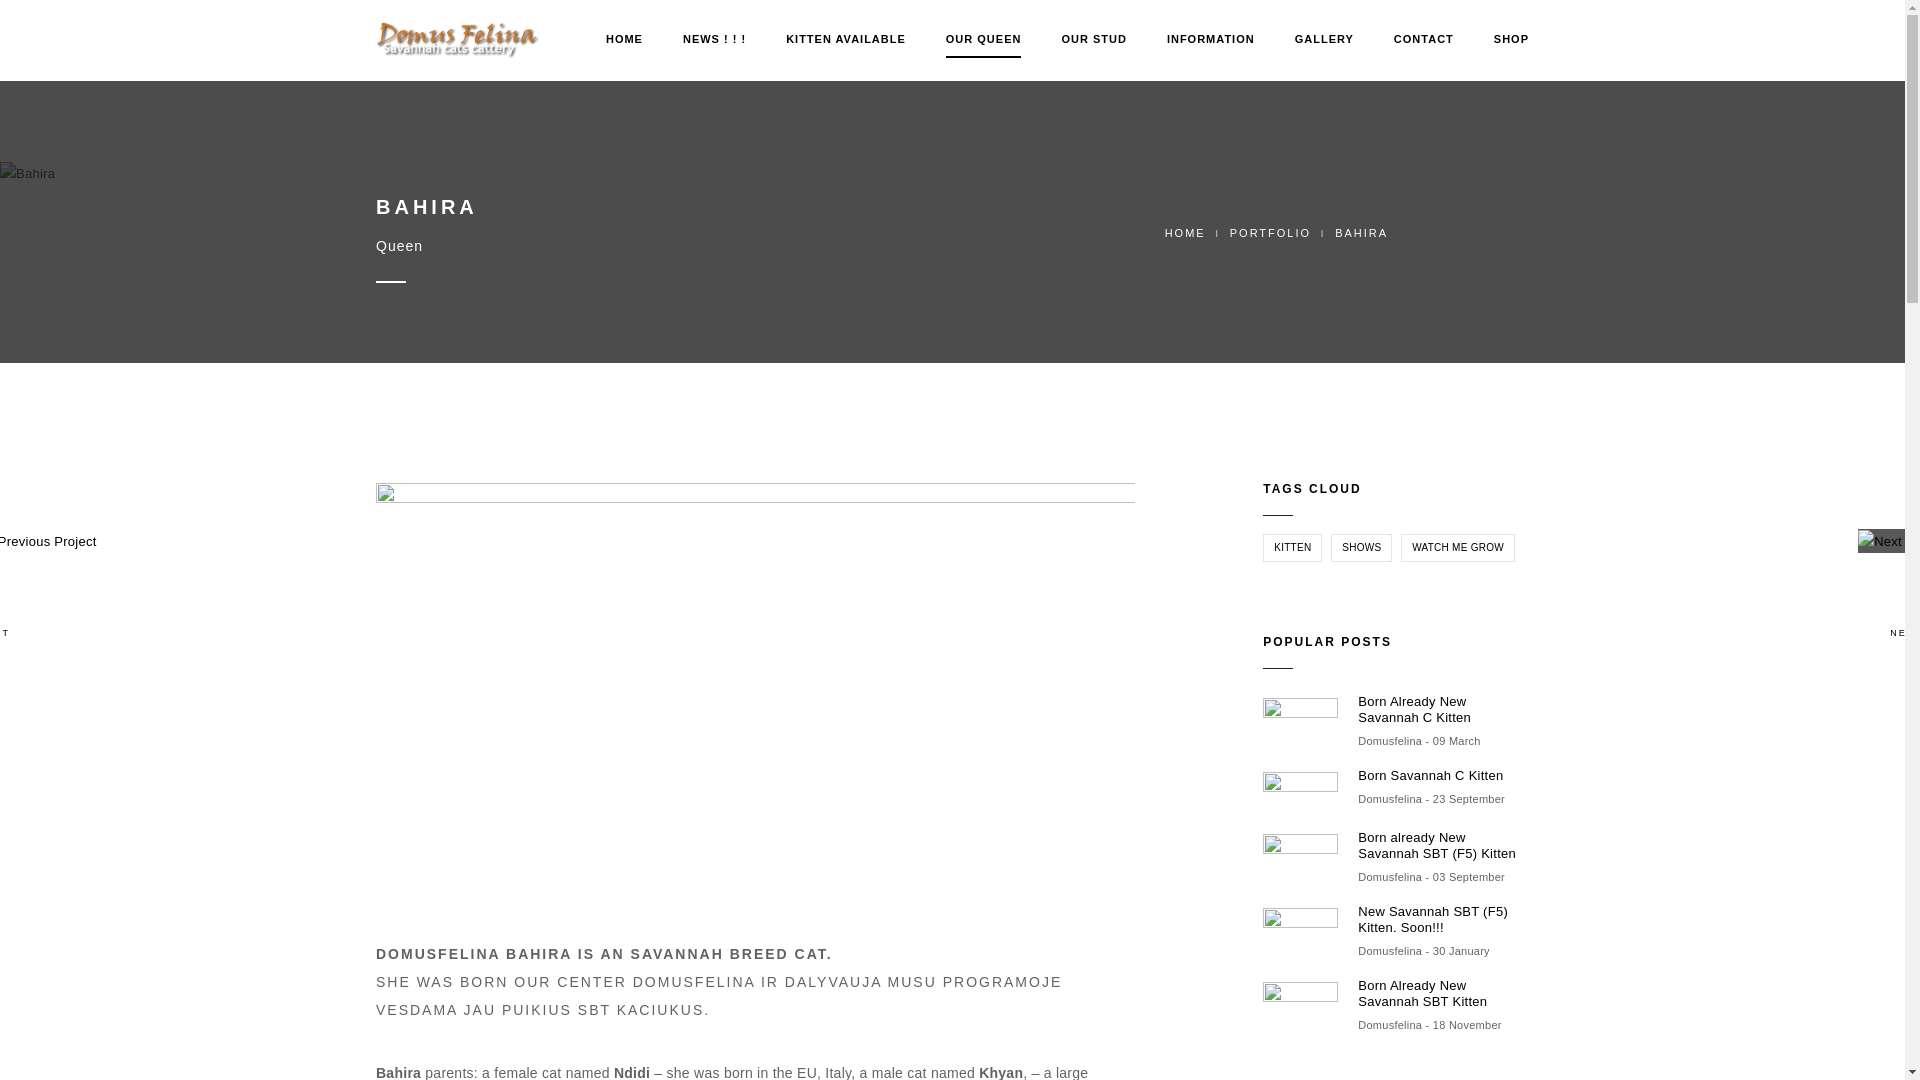  What do you see at coordinates (846, 39) in the screenshot?
I see `KITTEN AVAILABLE` at bounding box center [846, 39].